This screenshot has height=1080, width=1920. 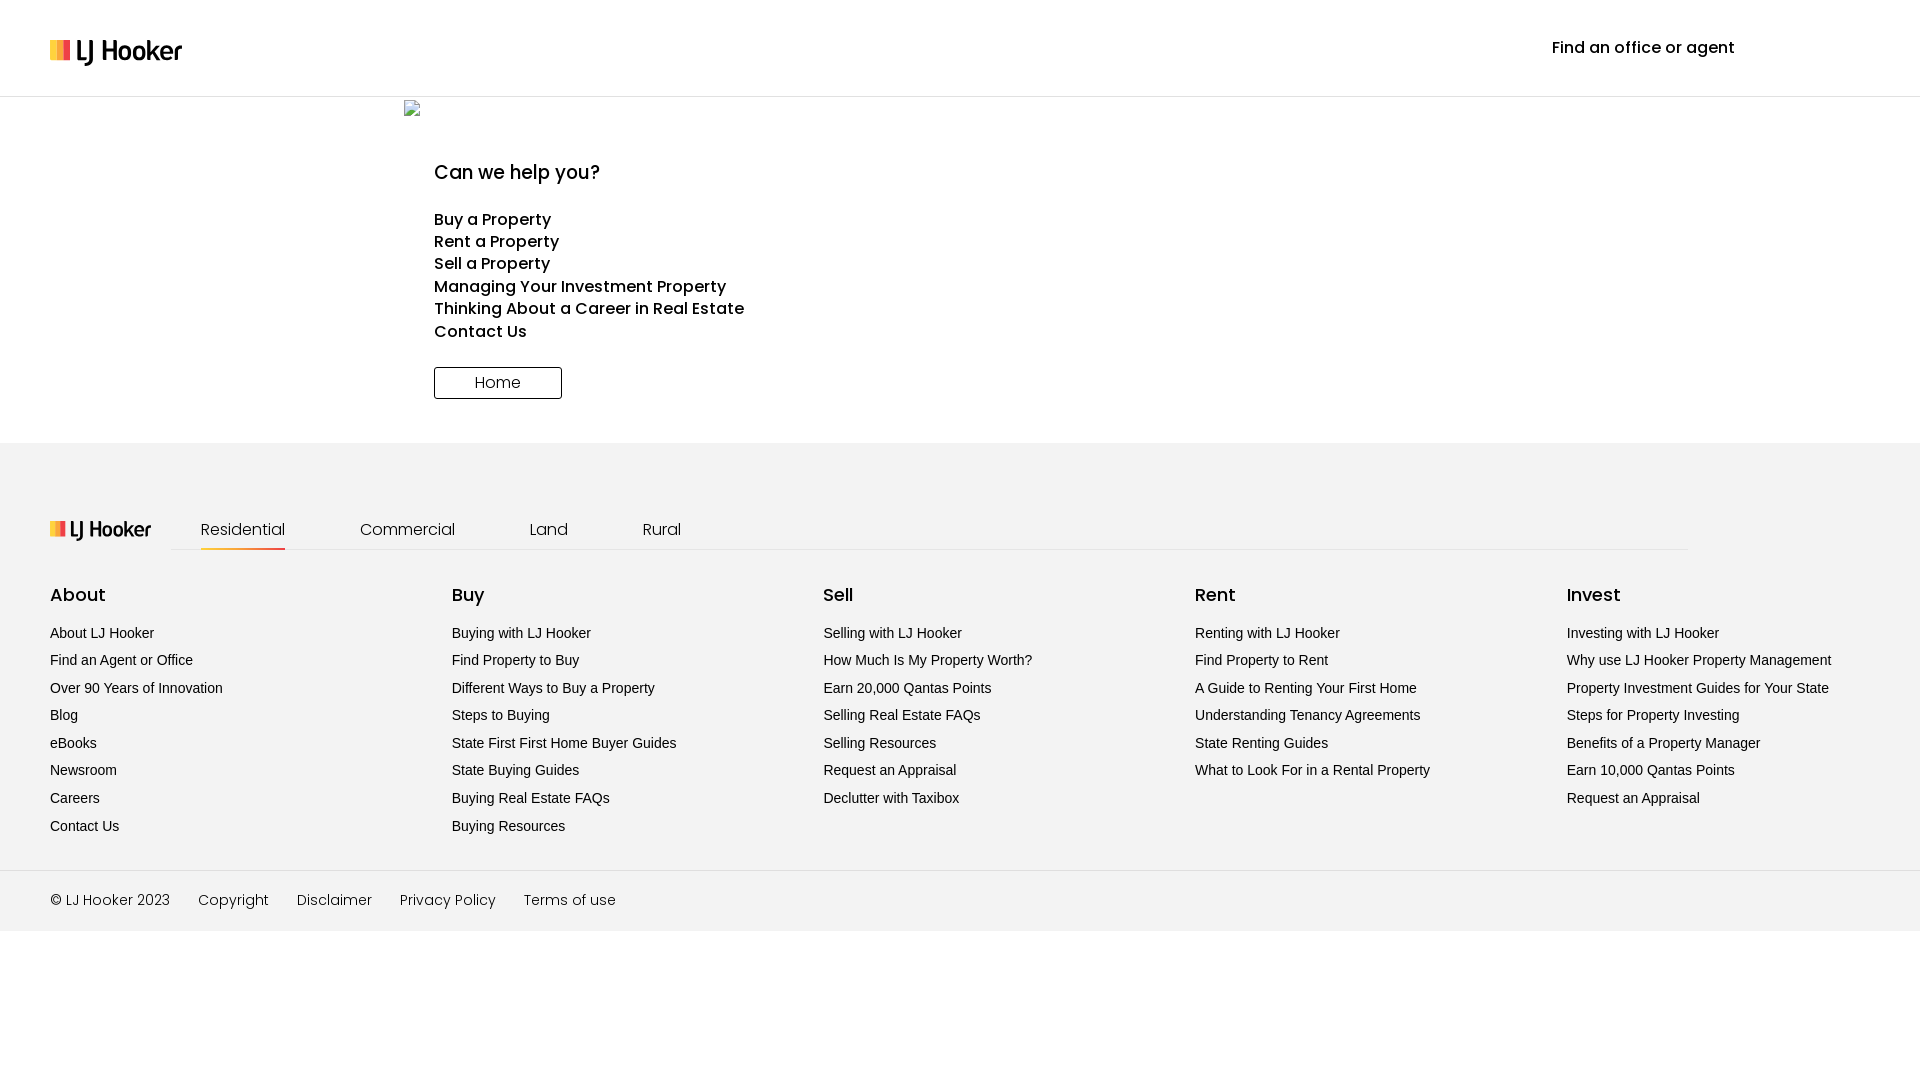 I want to click on State Renting Guides, so click(x=1262, y=743).